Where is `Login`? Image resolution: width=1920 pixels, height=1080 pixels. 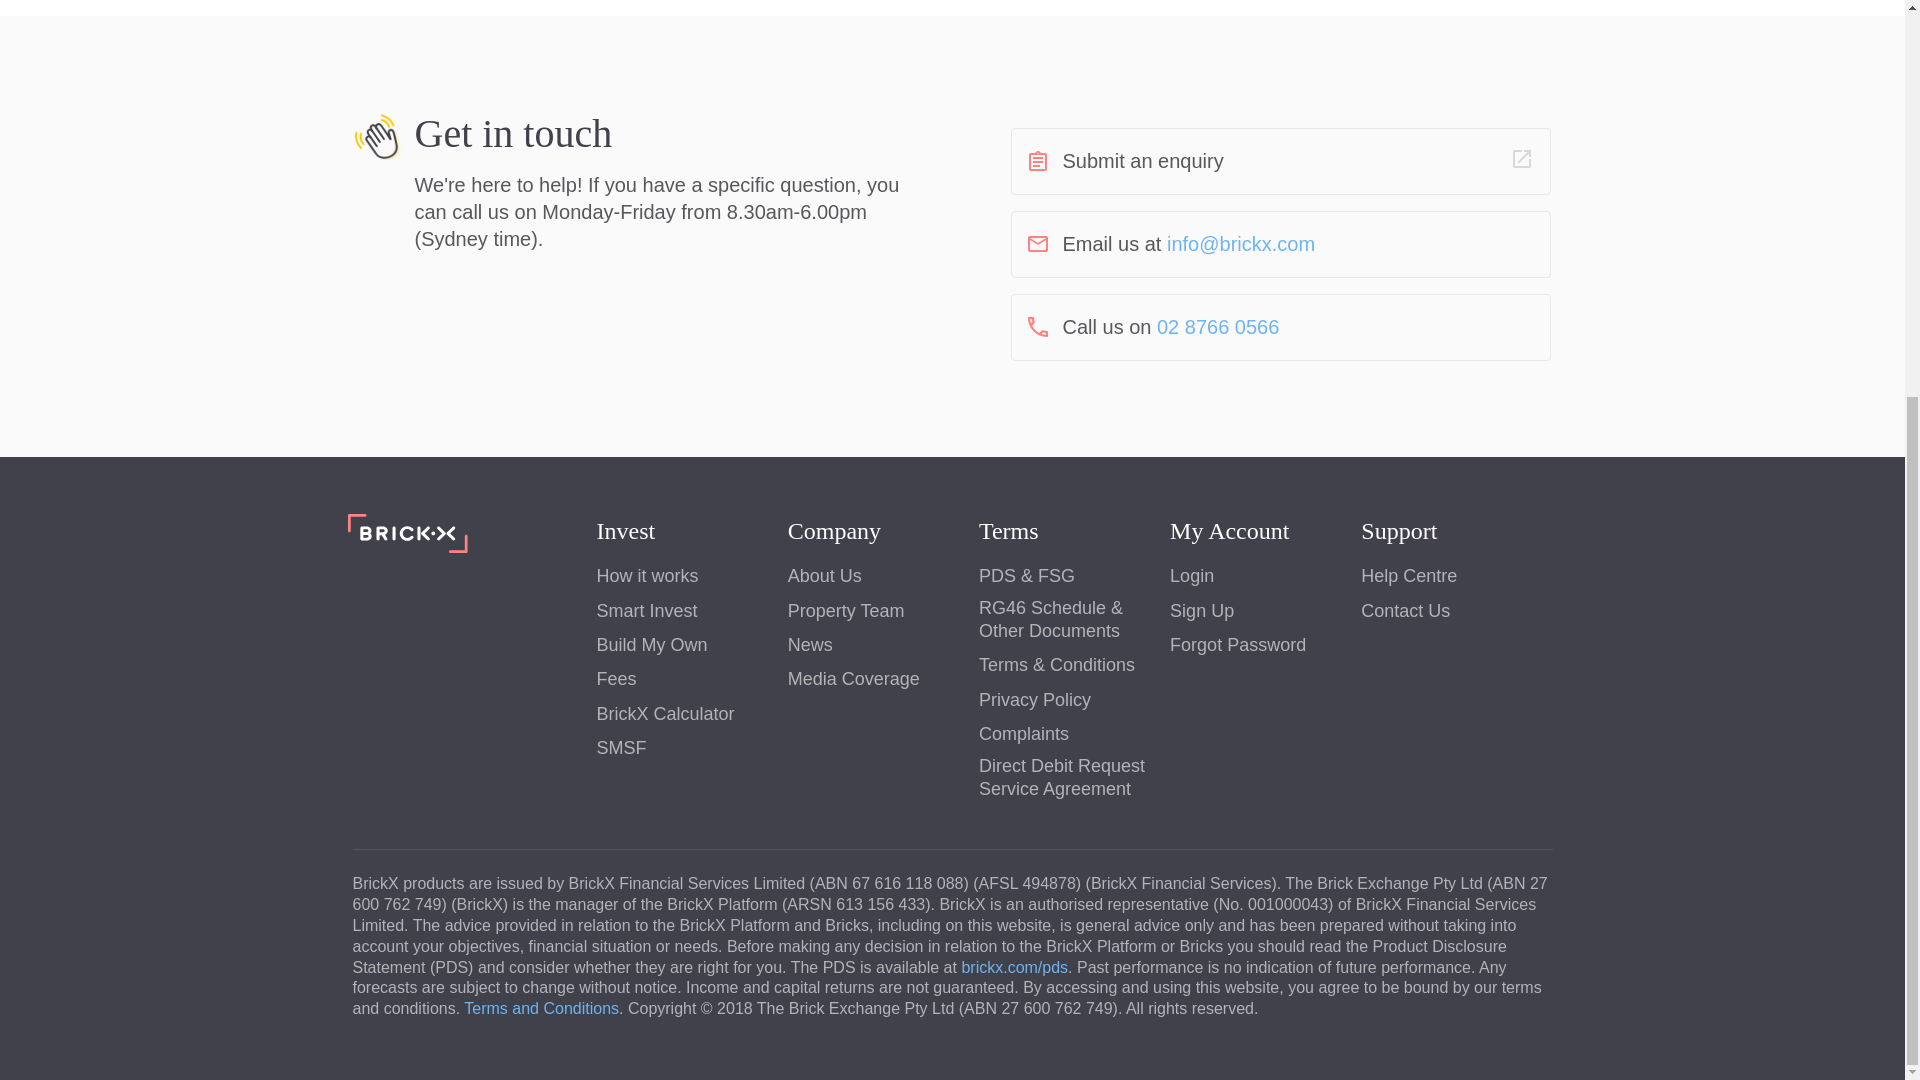 Login is located at coordinates (1191, 576).